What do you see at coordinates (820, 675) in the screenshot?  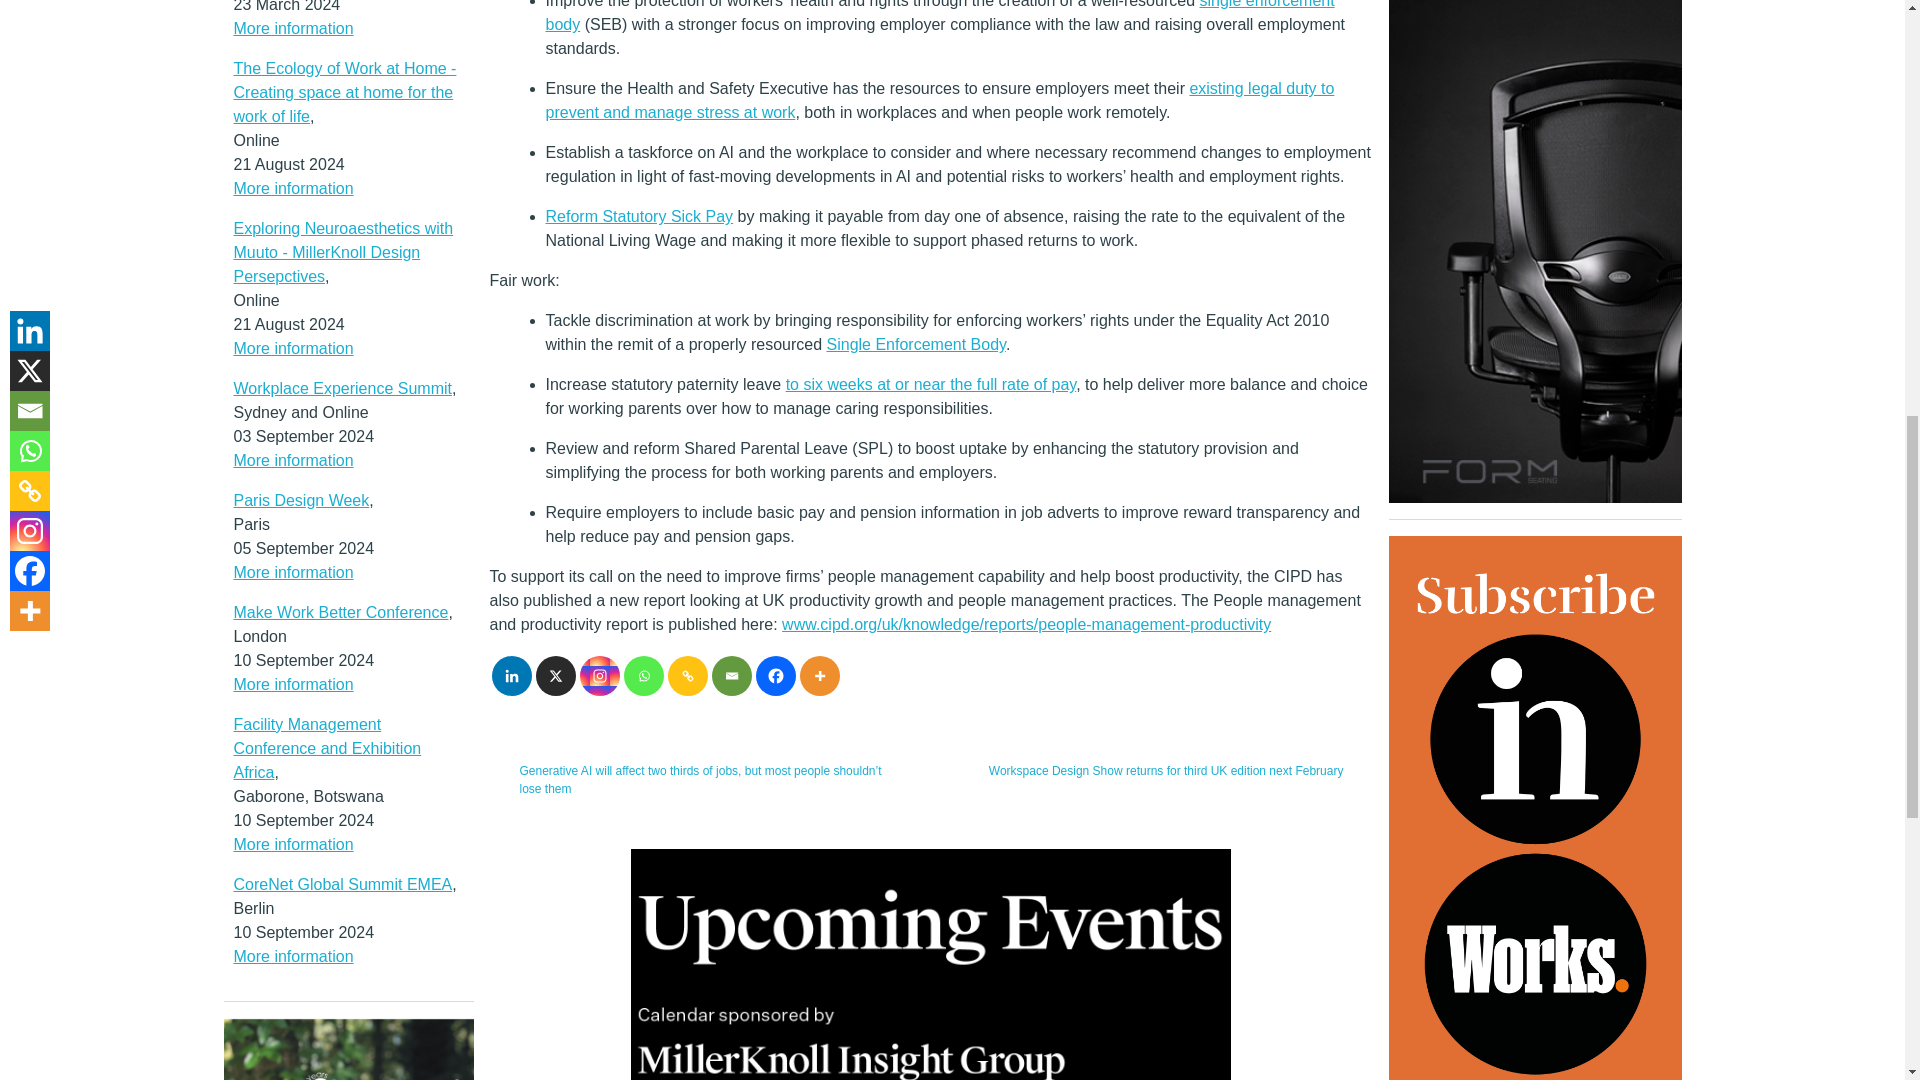 I see `More` at bounding box center [820, 675].